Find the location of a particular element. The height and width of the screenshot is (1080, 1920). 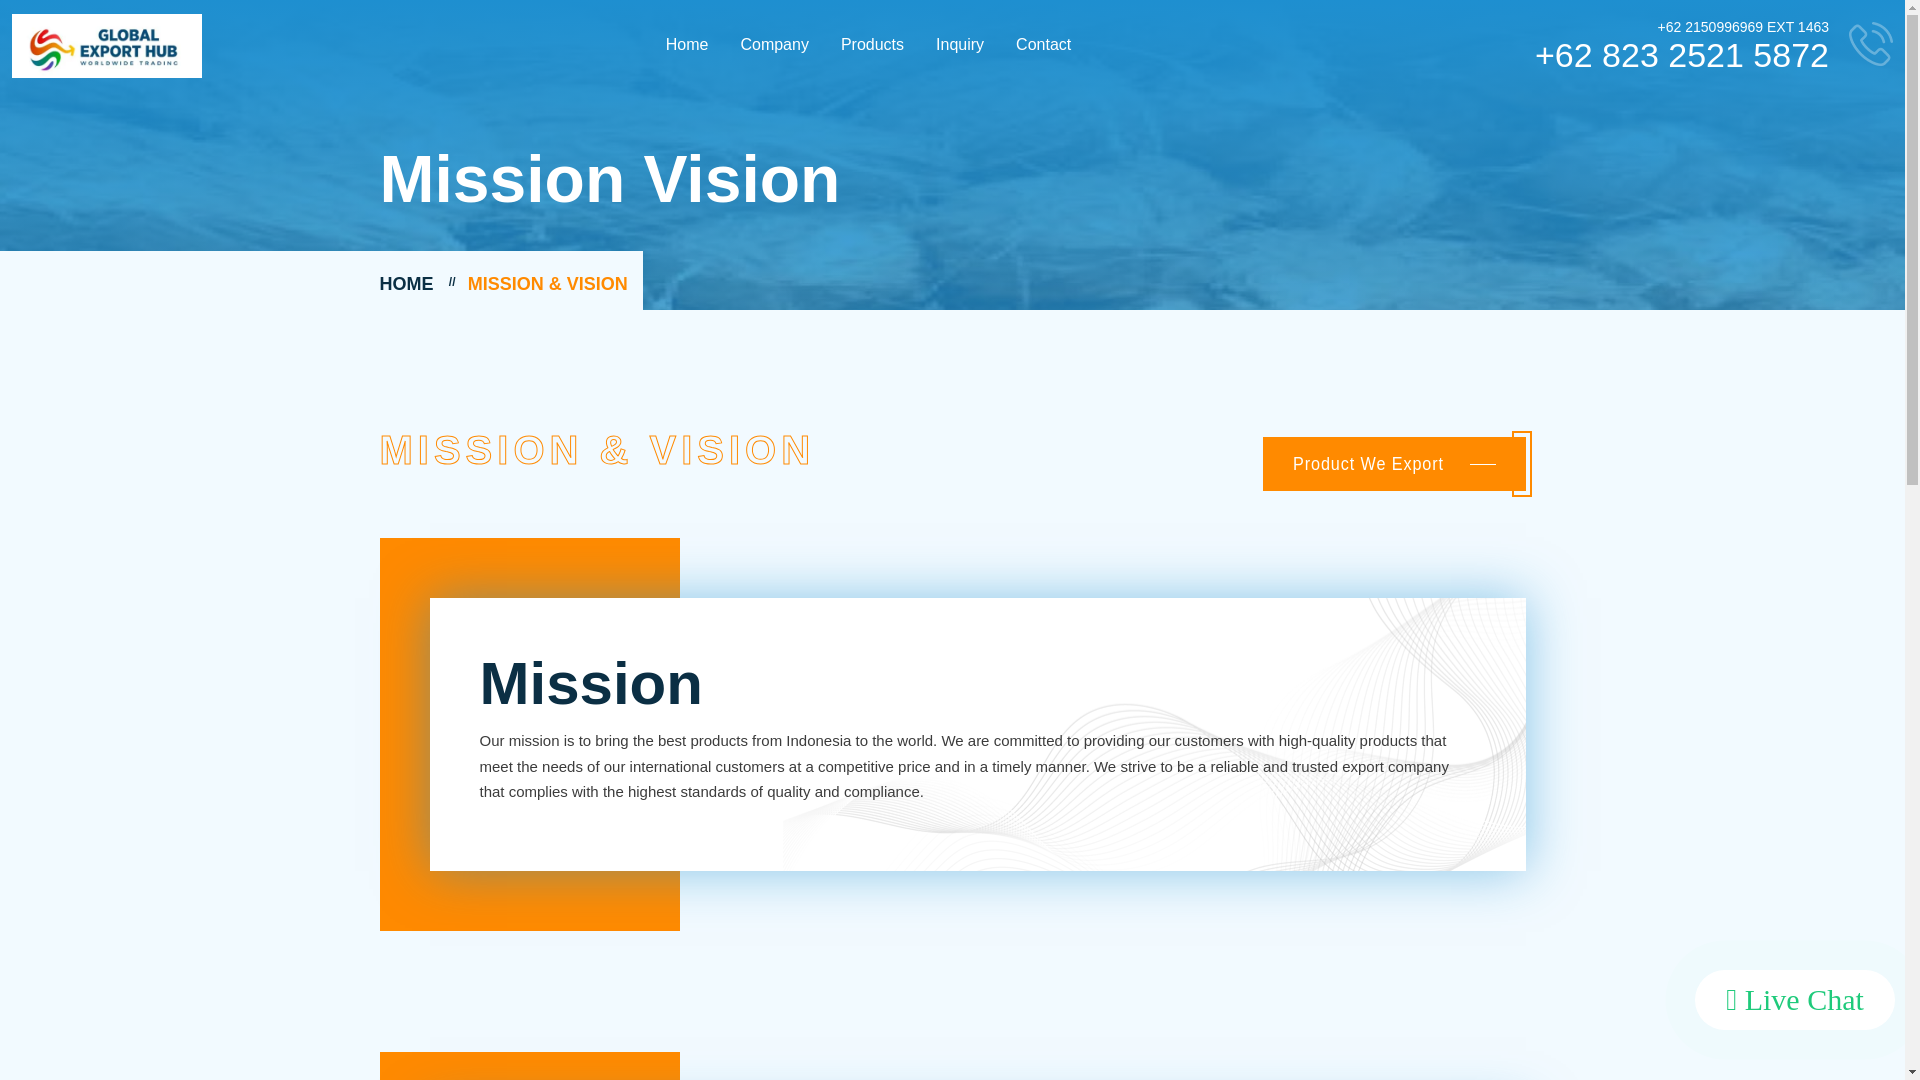

Products we Export from Indonesia is located at coordinates (1394, 464).